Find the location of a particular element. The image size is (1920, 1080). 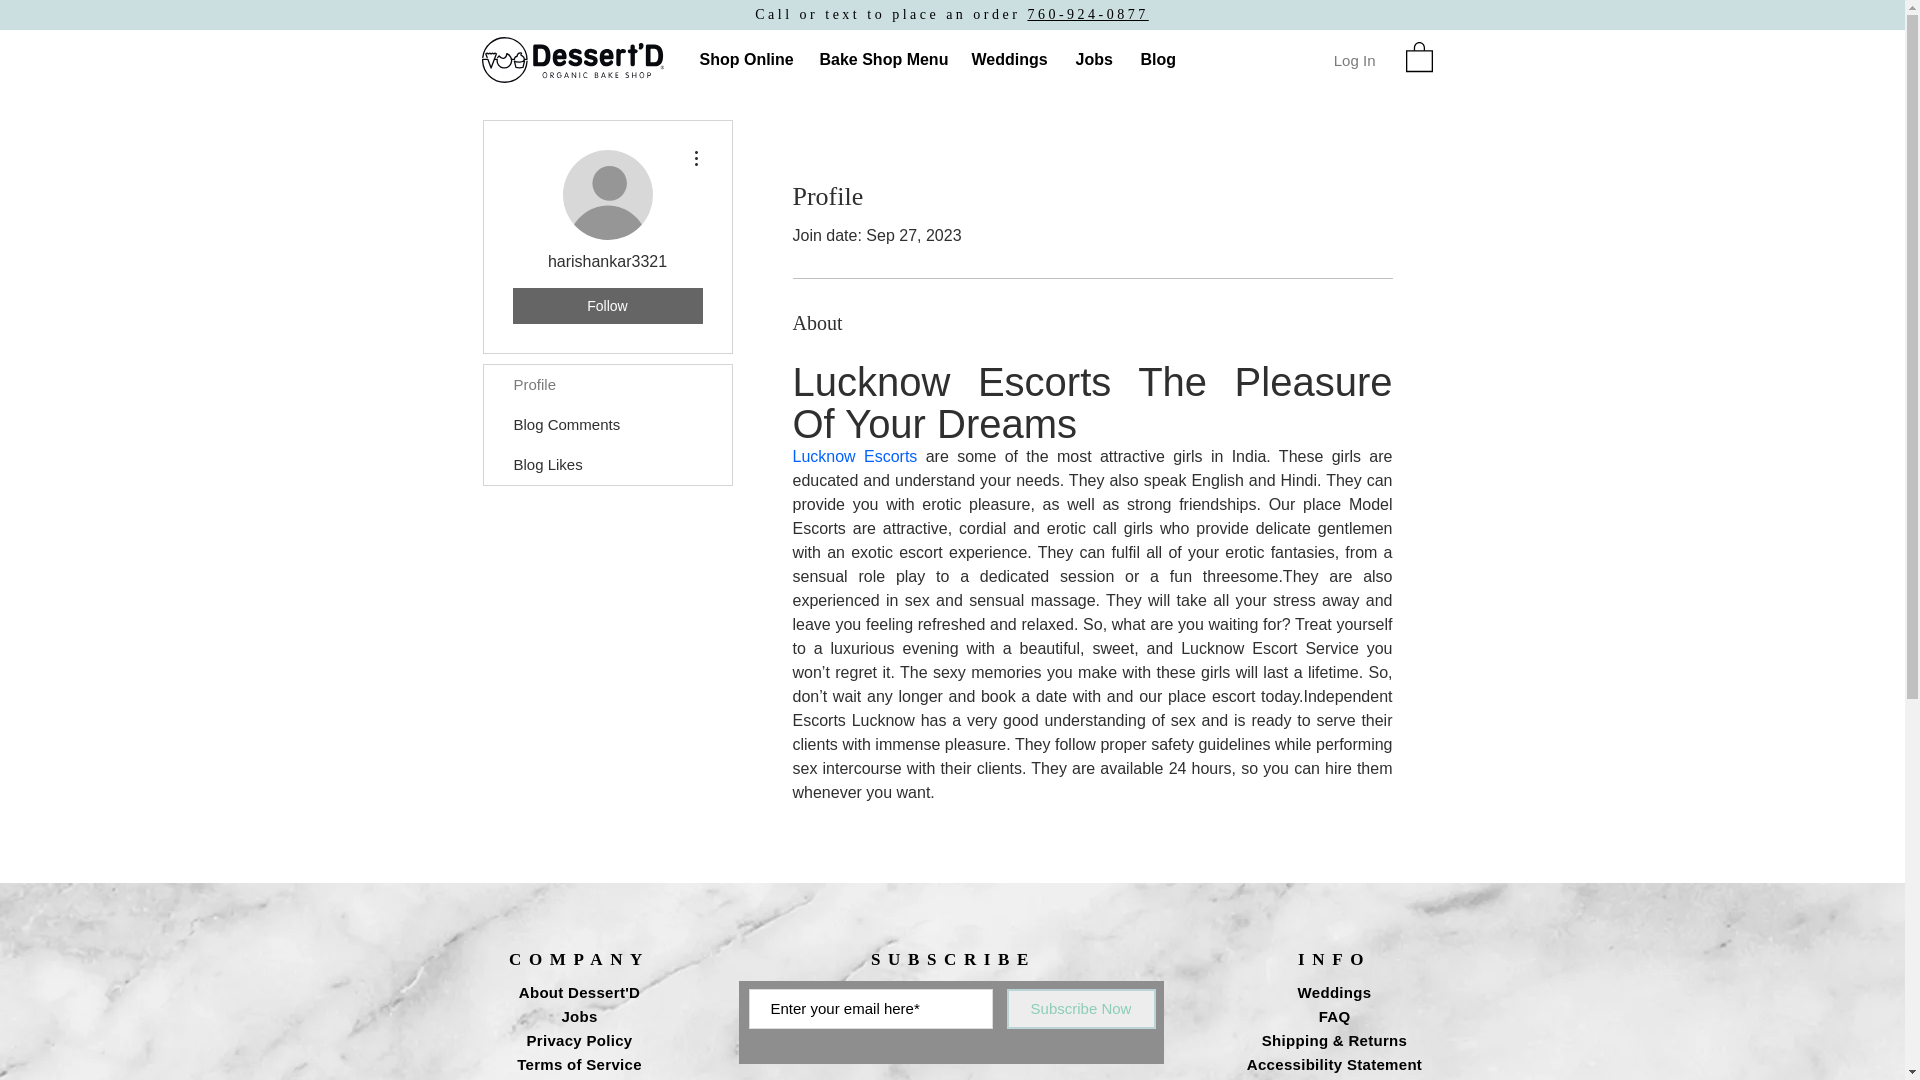

R is located at coordinates (572, 60).